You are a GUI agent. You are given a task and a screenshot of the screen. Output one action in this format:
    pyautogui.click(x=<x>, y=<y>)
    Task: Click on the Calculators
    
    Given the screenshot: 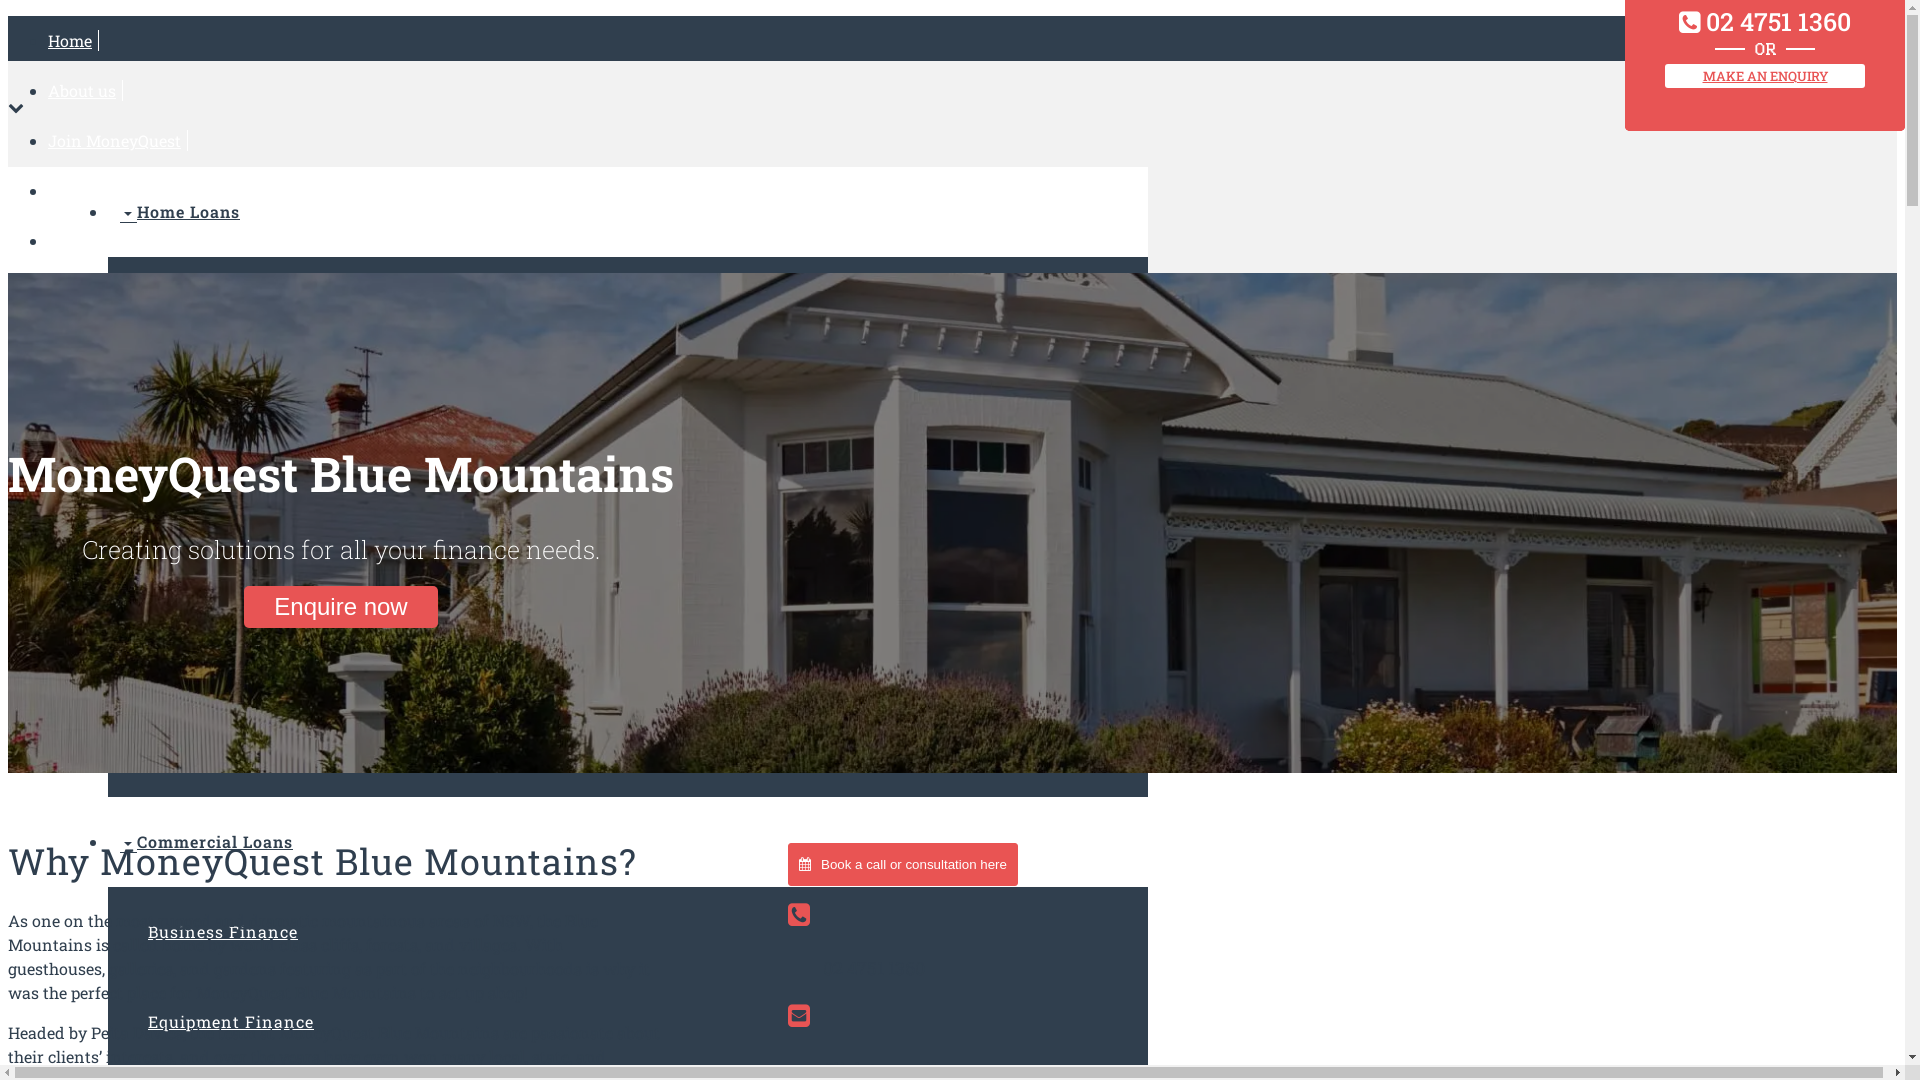 What is the action you would take?
    pyautogui.click(x=94, y=190)
    